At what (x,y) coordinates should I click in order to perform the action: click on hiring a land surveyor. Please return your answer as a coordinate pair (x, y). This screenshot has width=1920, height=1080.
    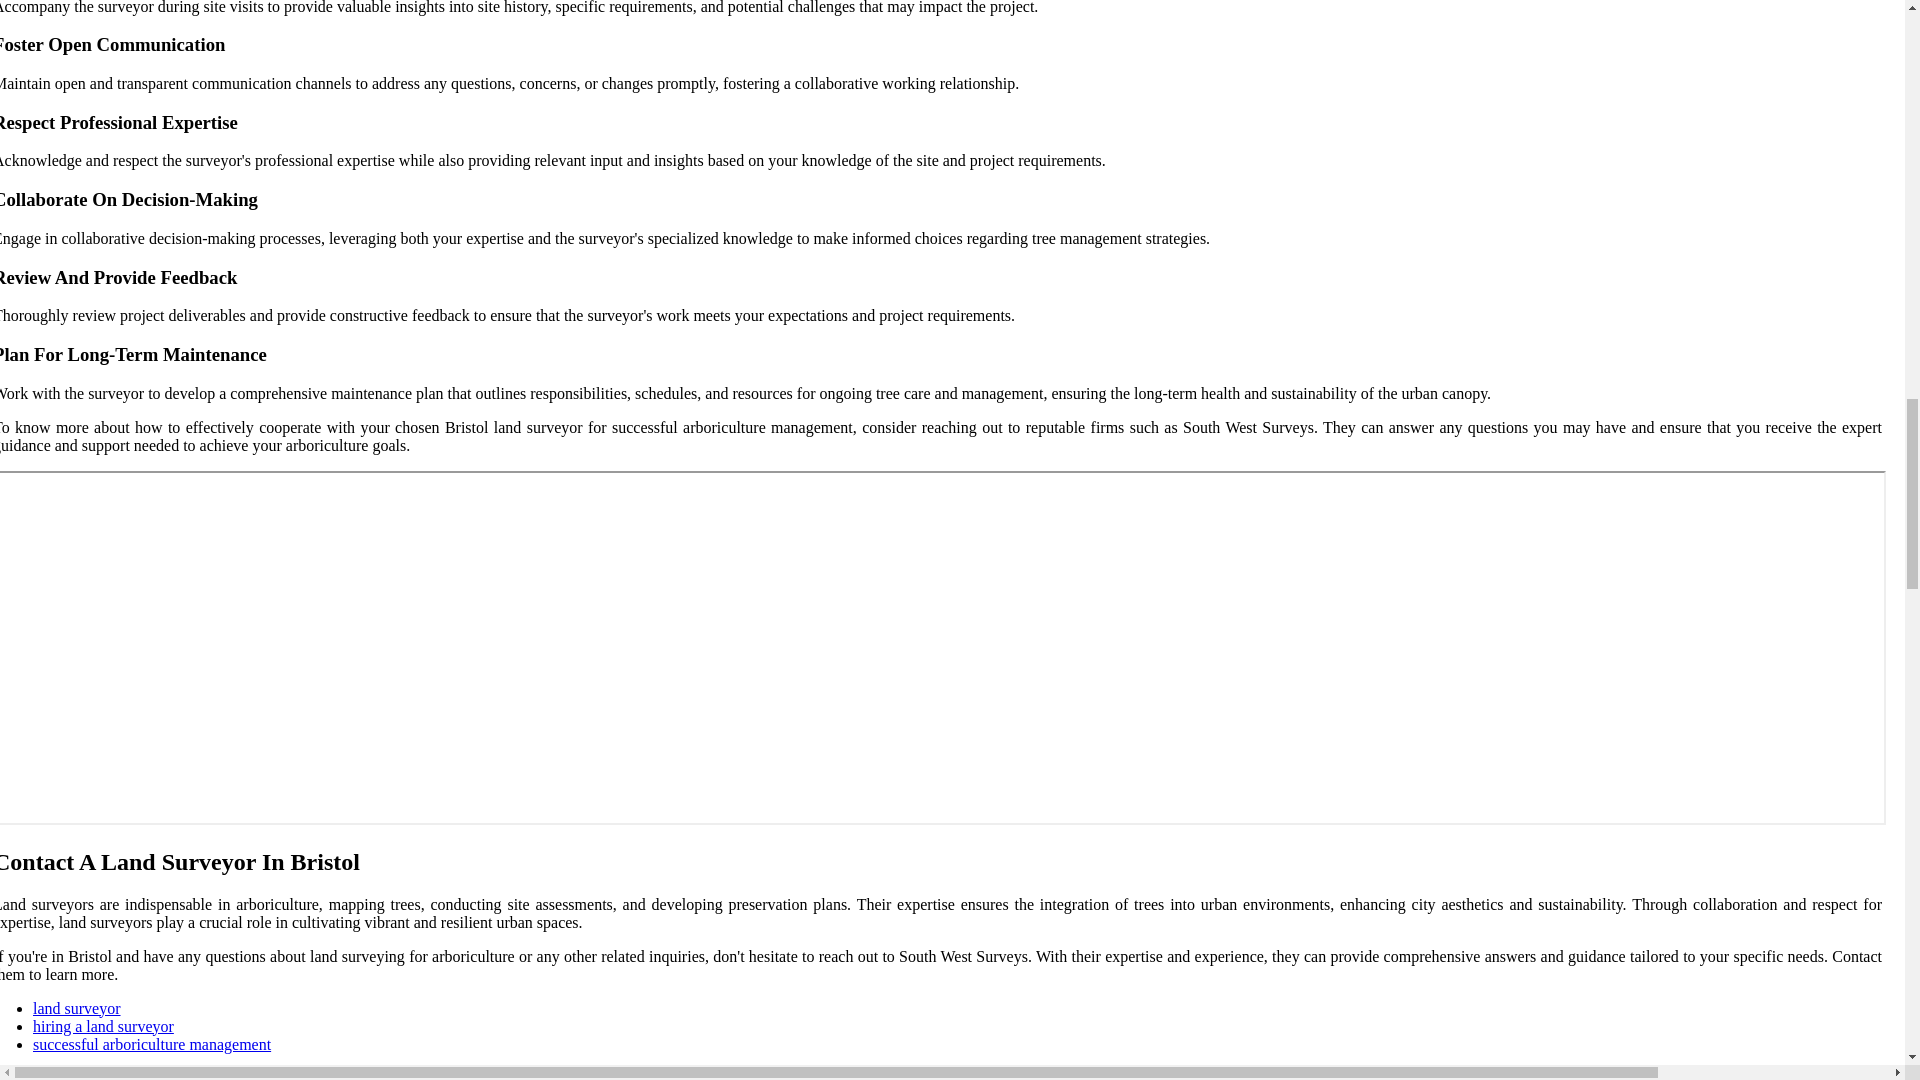
    Looking at the image, I should click on (103, 1026).